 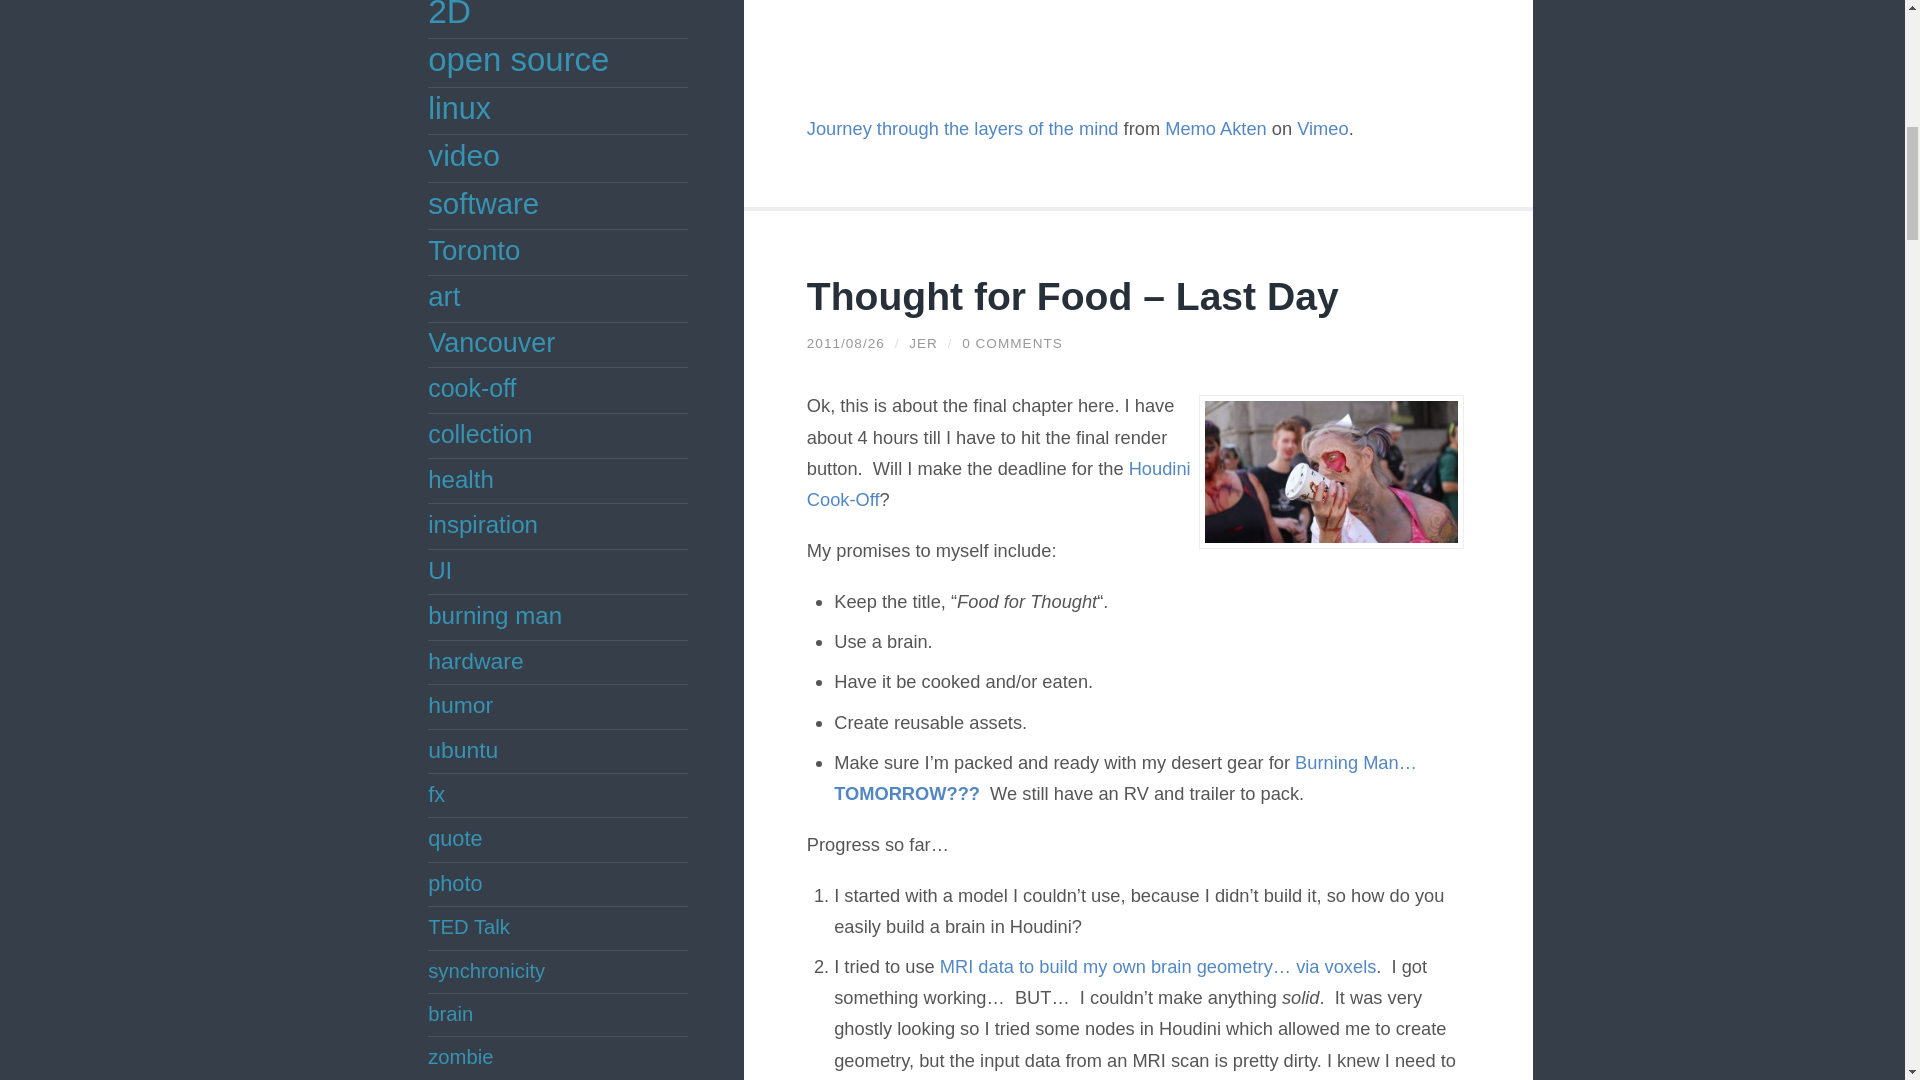 I want to click on photo, so click(x=454, y=883).